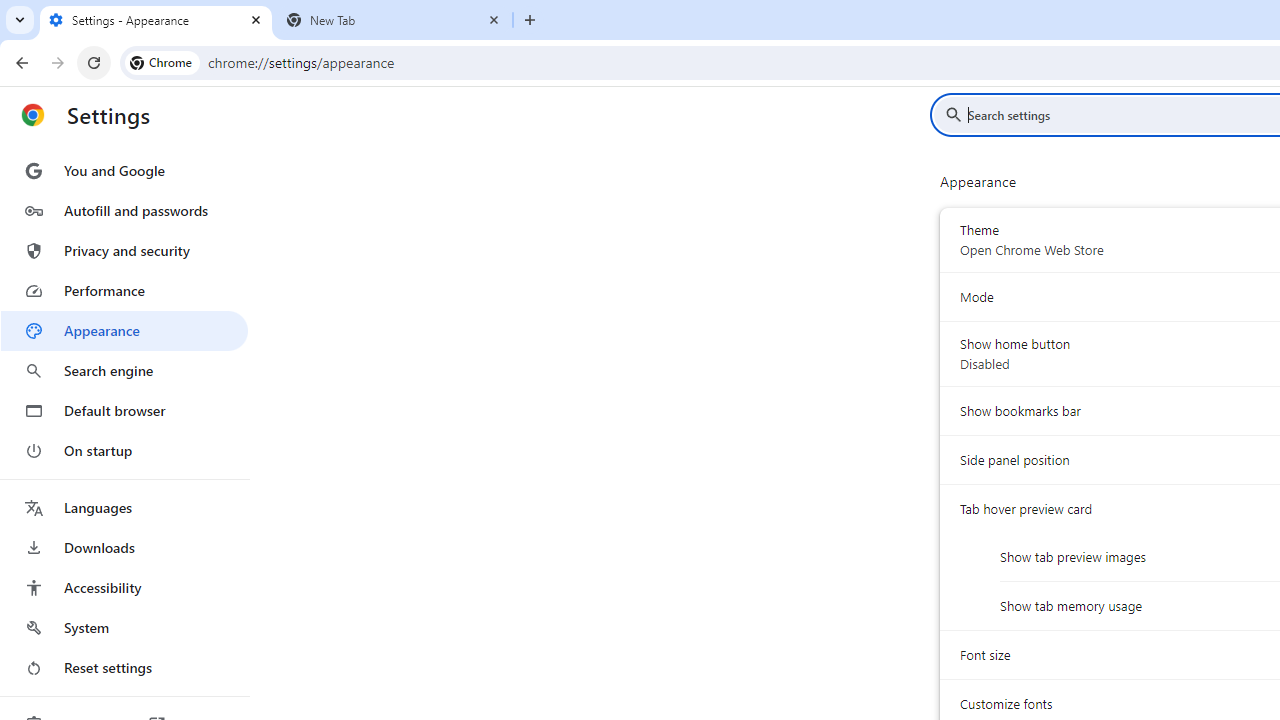 This screenshot has height=720, width=1280. I want to click on Default browser, so click(124, 410).